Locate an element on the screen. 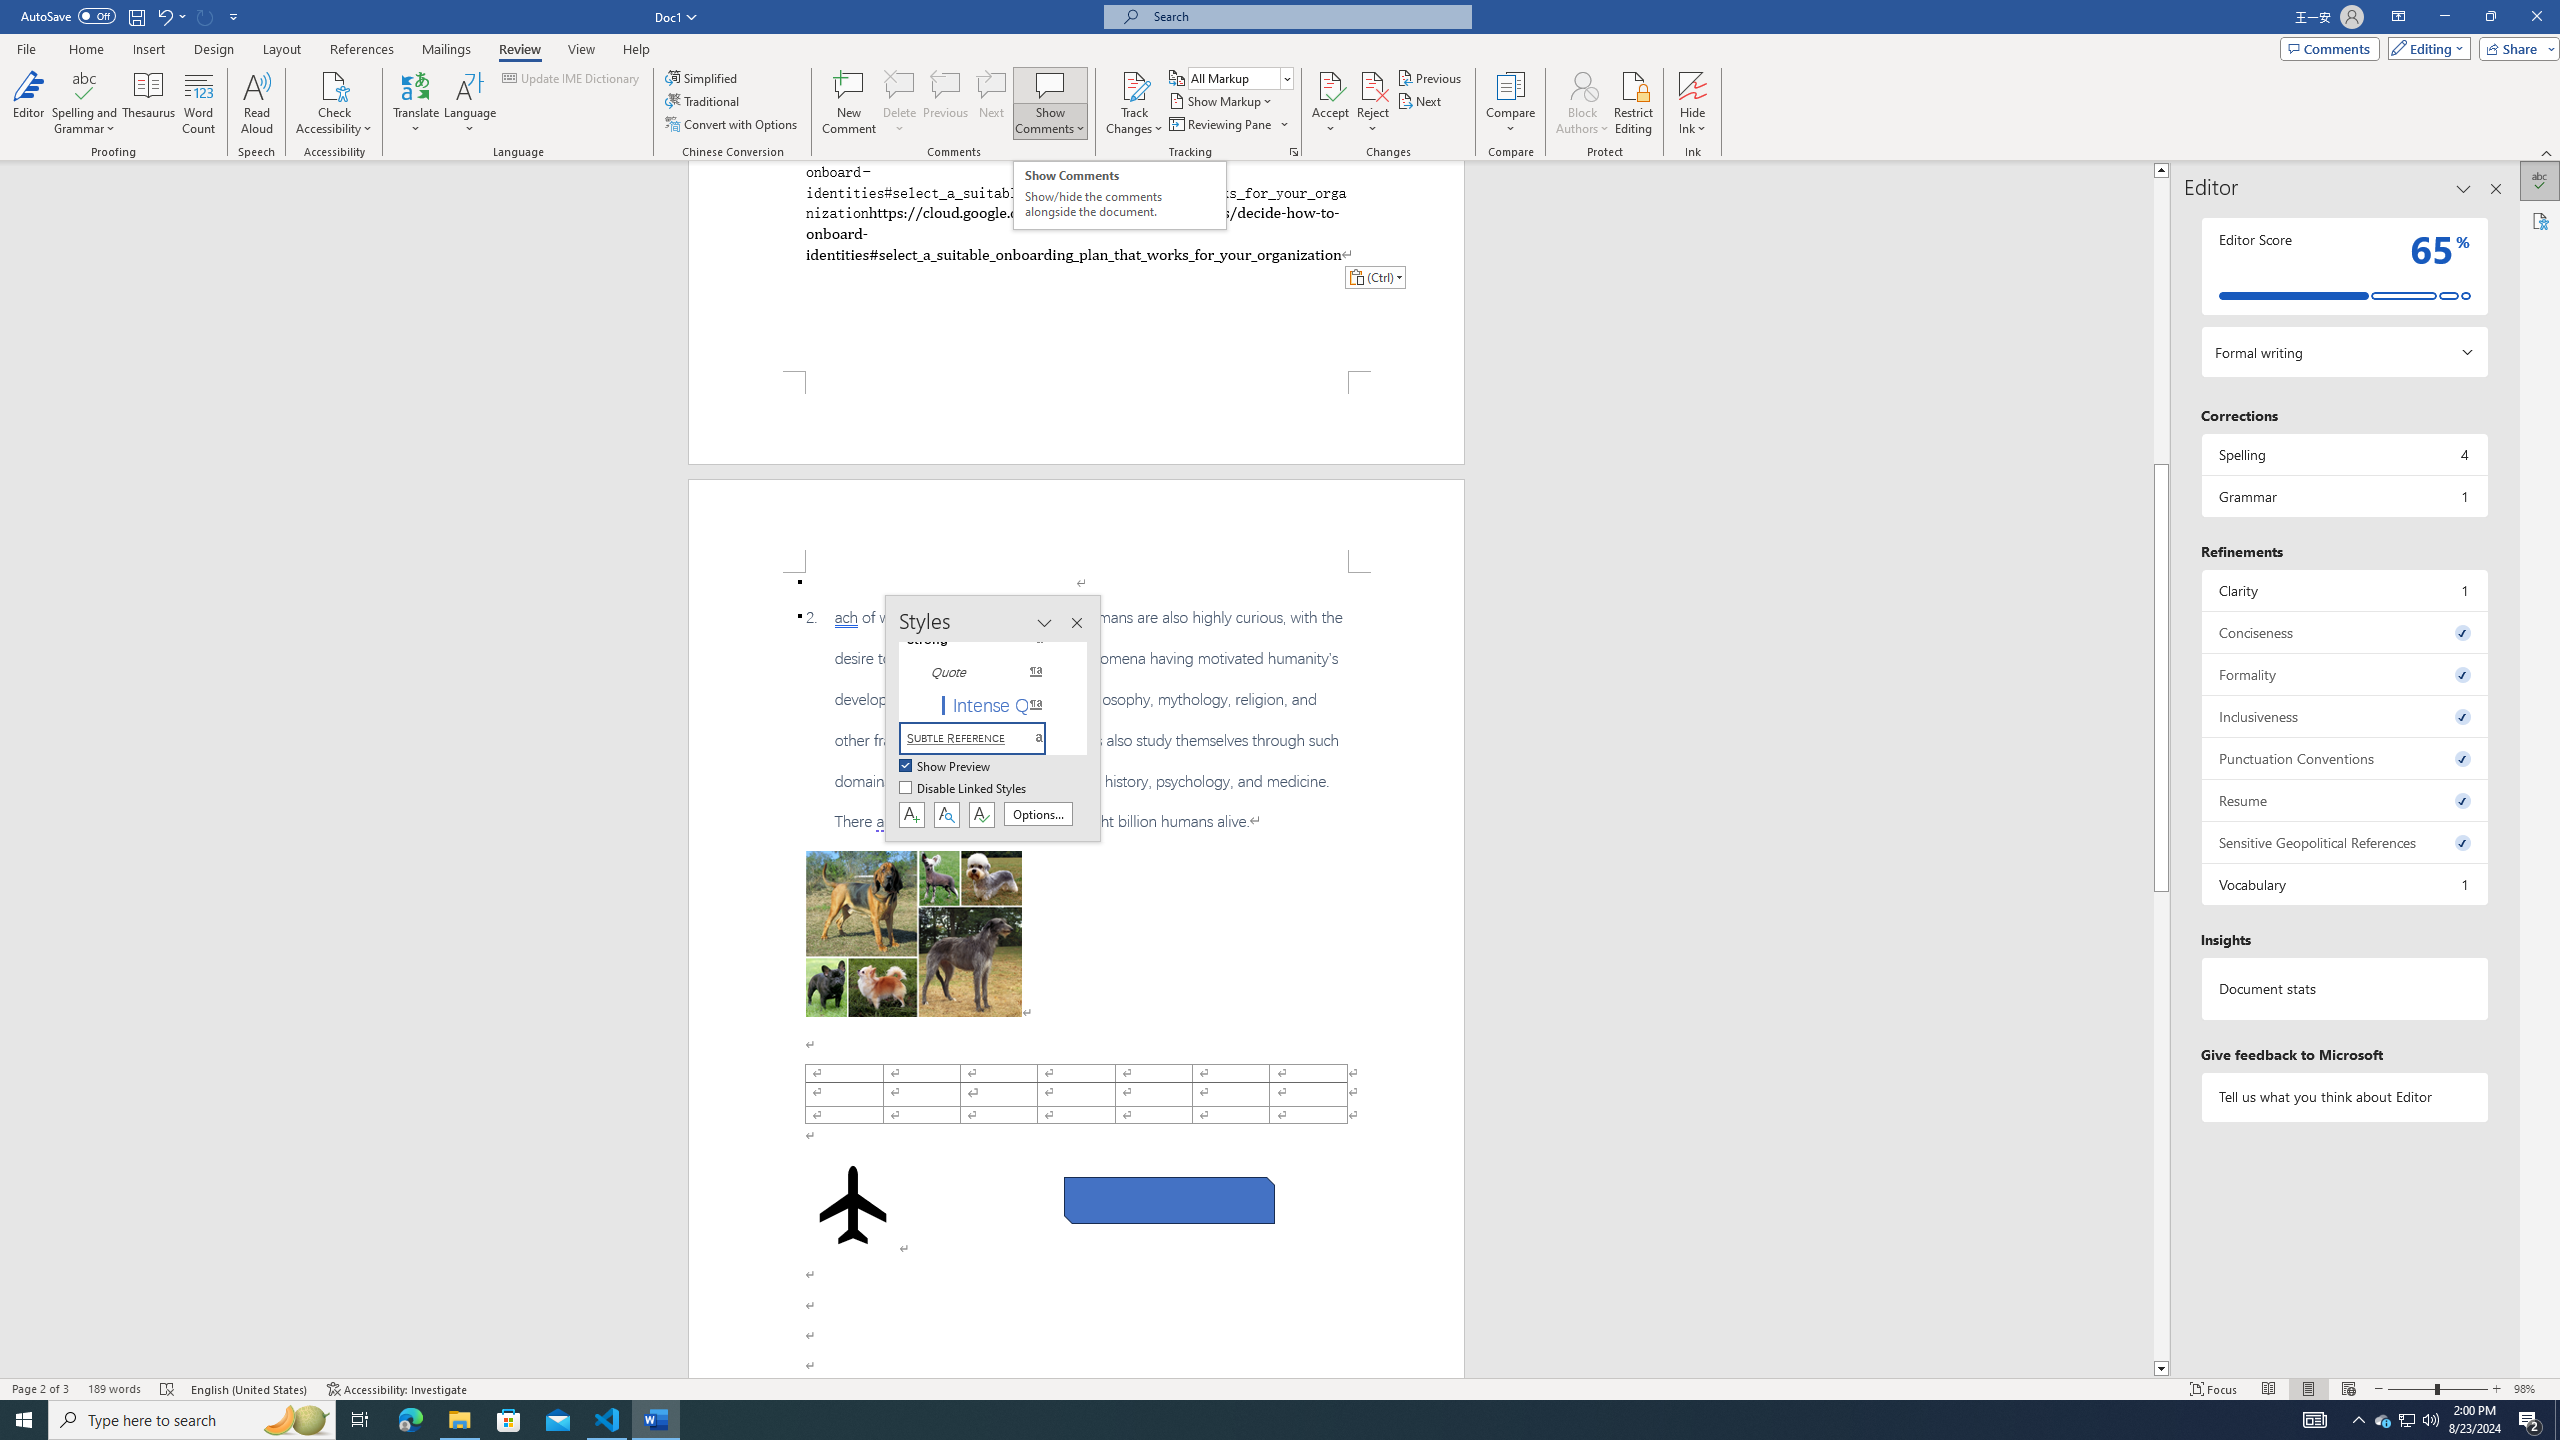 The height and width of the screenshot is (1440, 2560). Undo Paste is located at coordinates (170, 16).